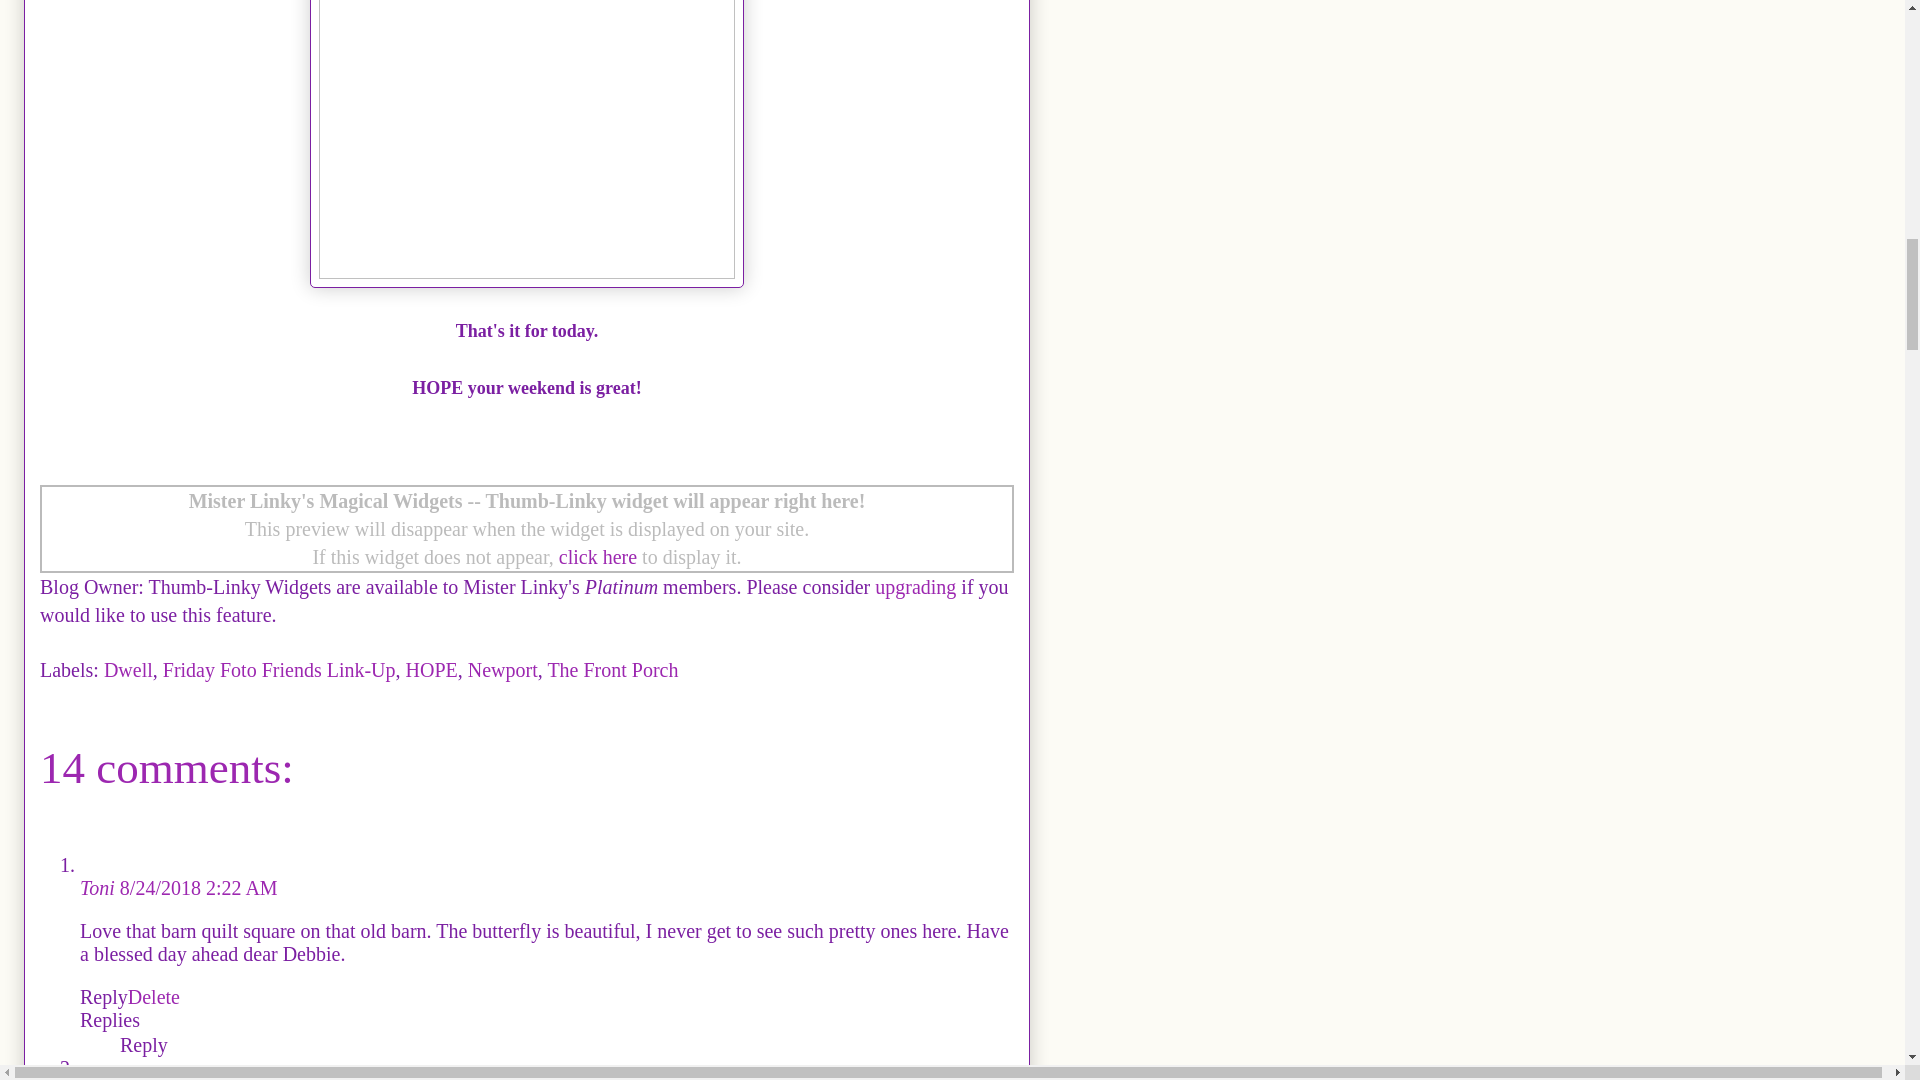 This screenshot has width=1920, height=1080. Describe the element at coordinates (598, 557) in the screenshot. I see `click here` at that location.